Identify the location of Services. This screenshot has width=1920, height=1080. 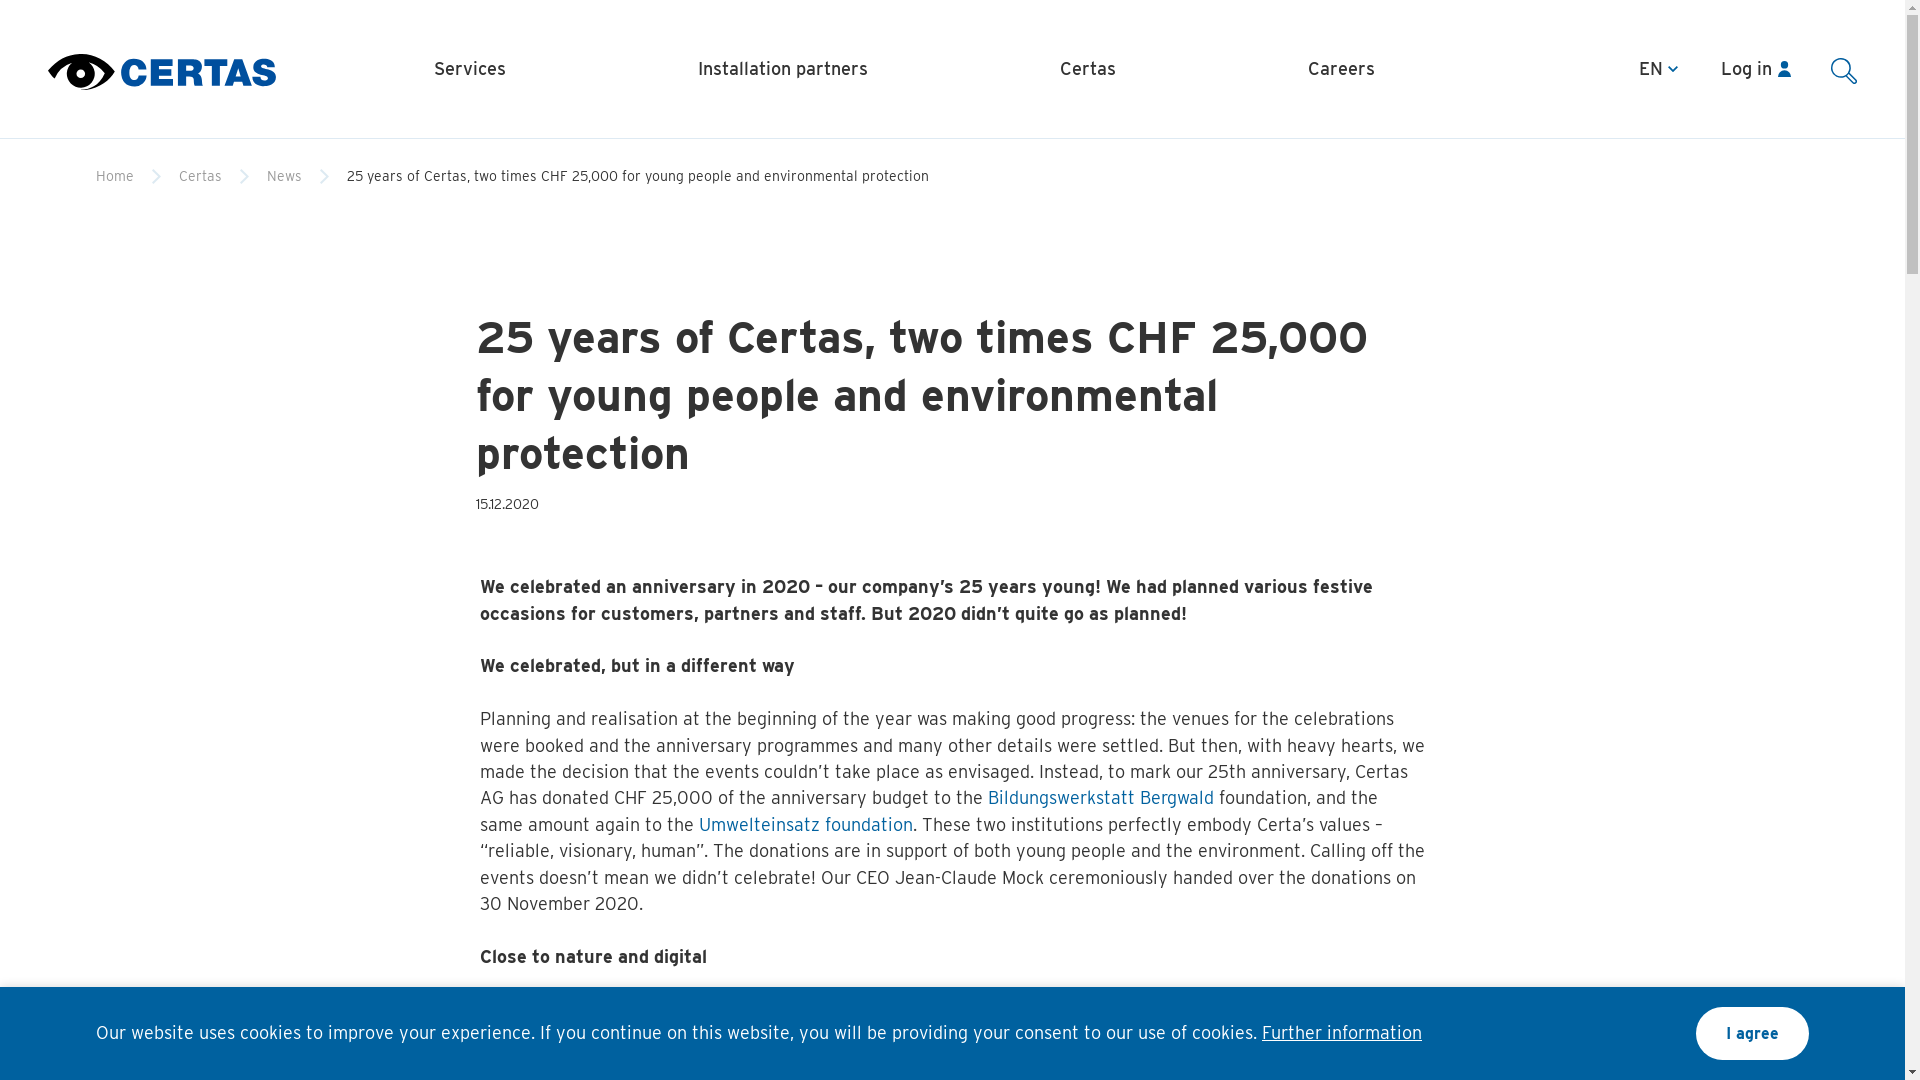
(470, 69).